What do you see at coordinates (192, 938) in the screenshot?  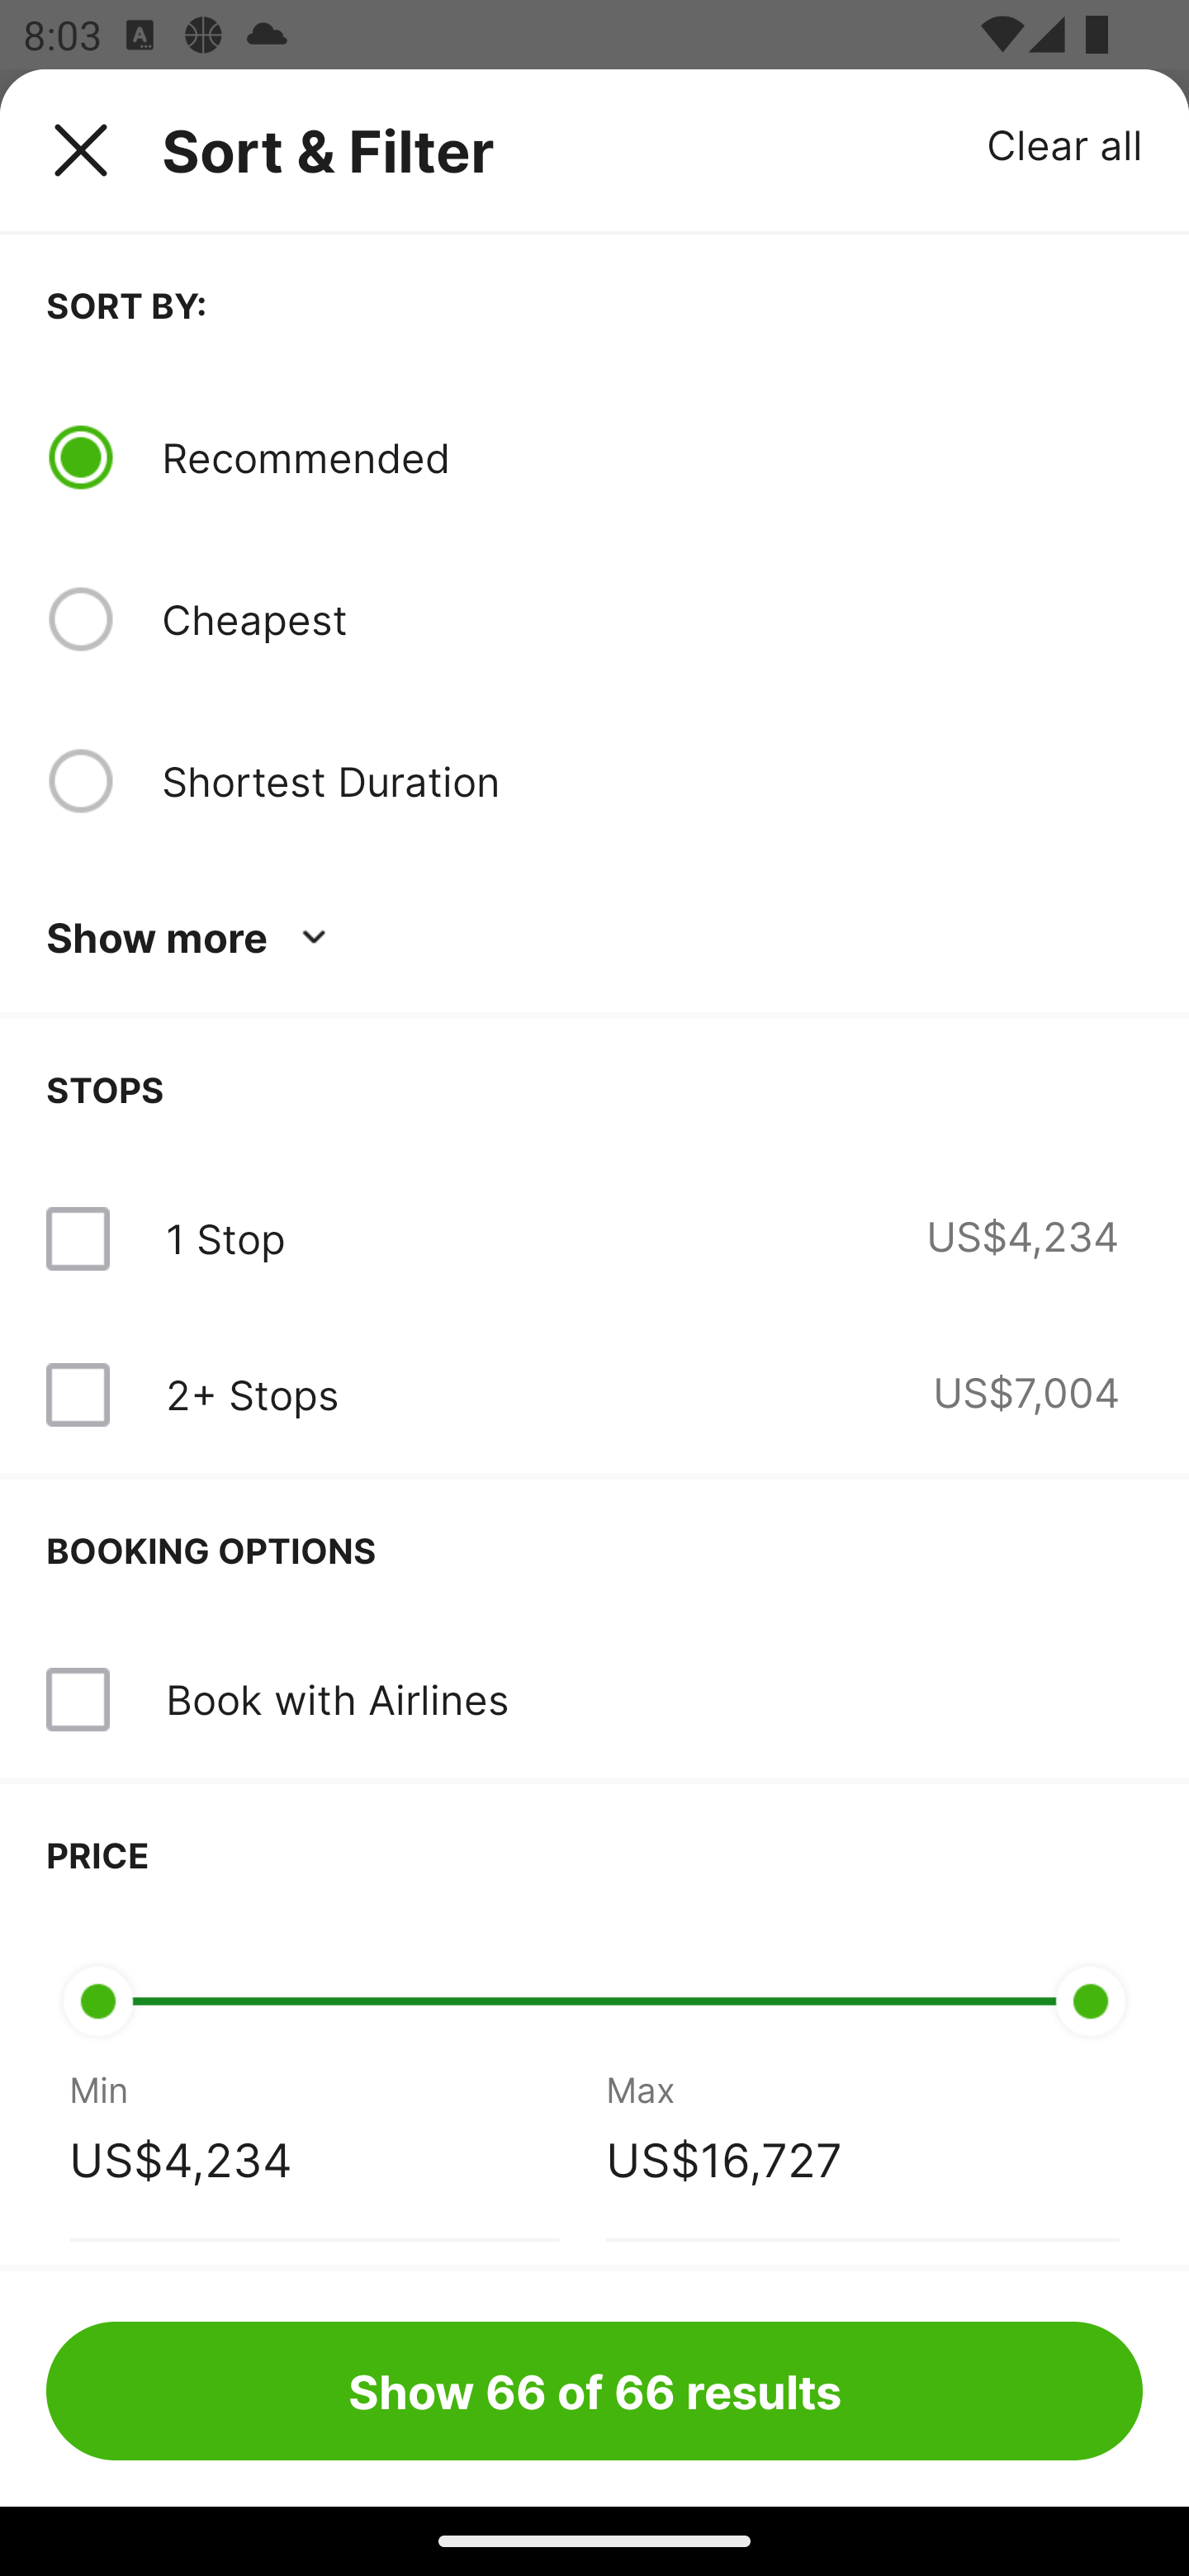 I see `Show more` at bounding box center [192, 938].